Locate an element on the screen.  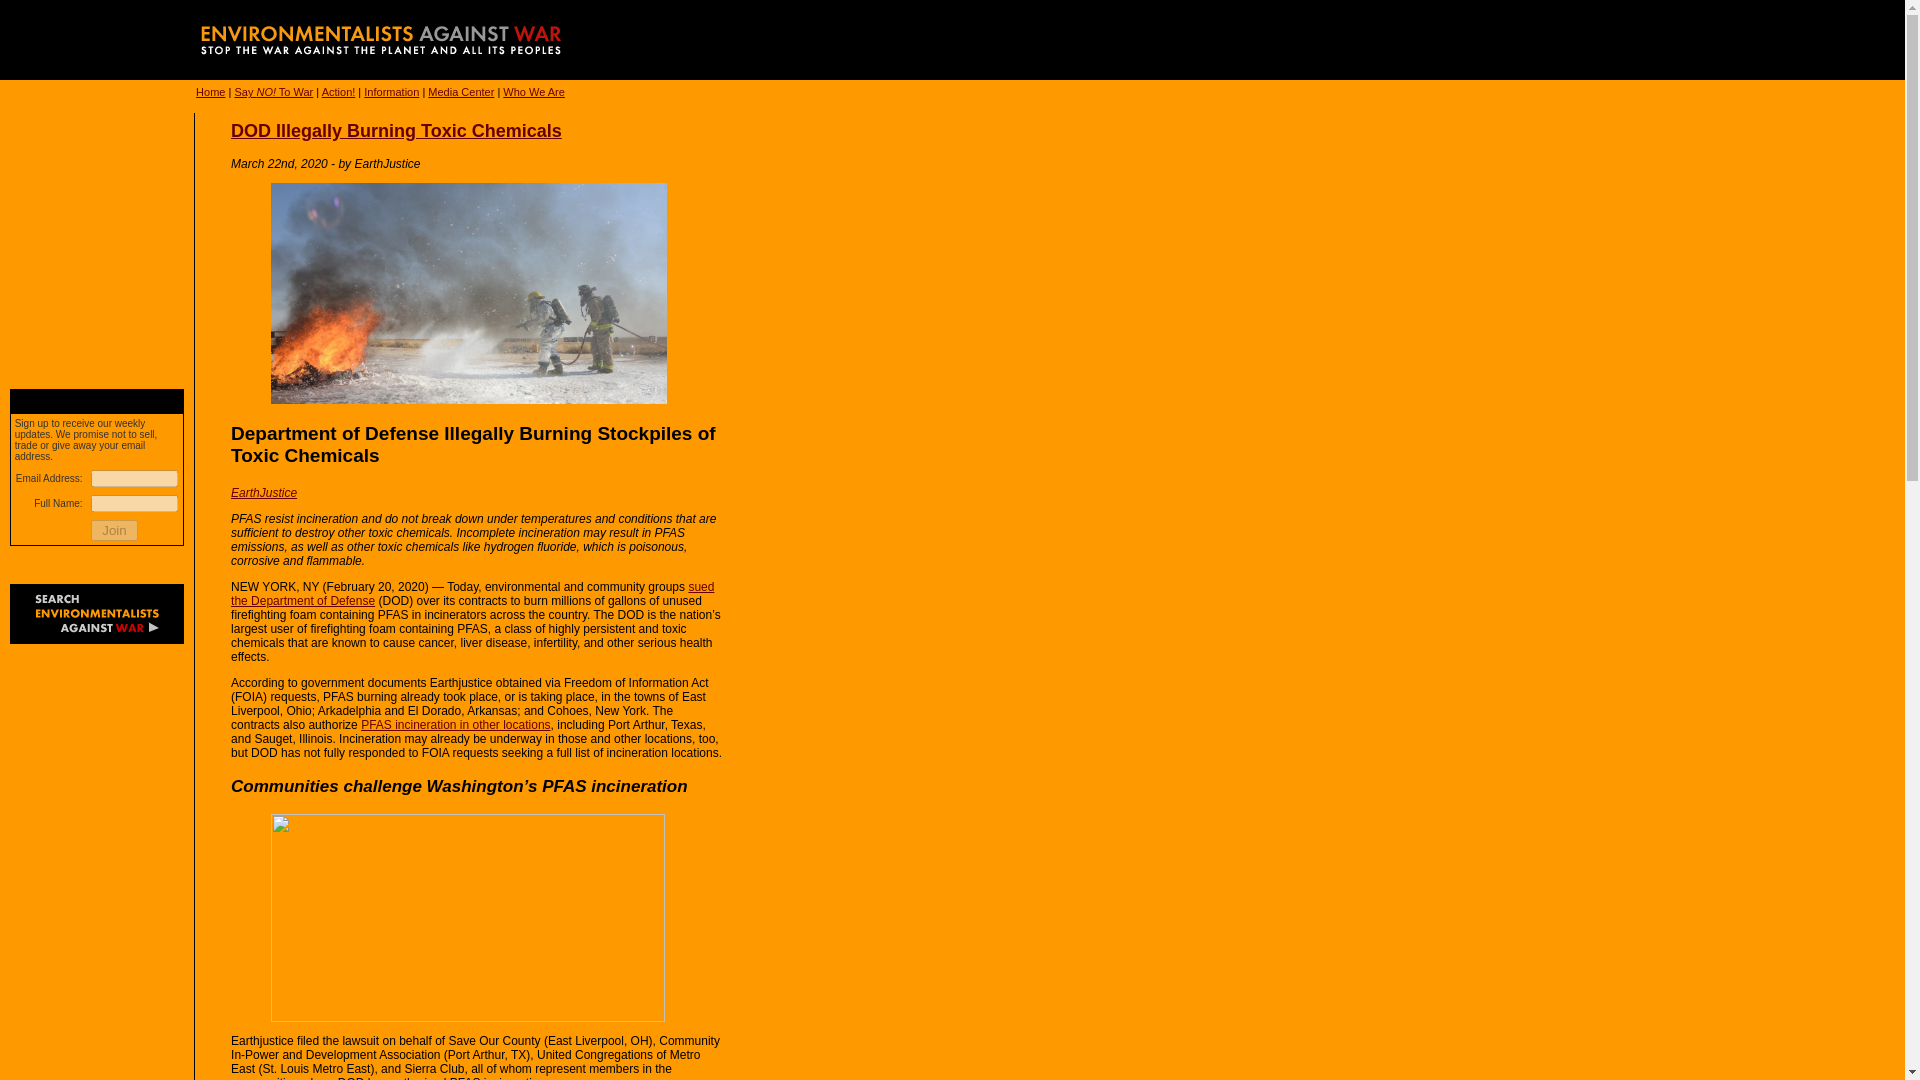
DOD Illegally Burning Toxic Chemicals is located at coordinates (396, 130).